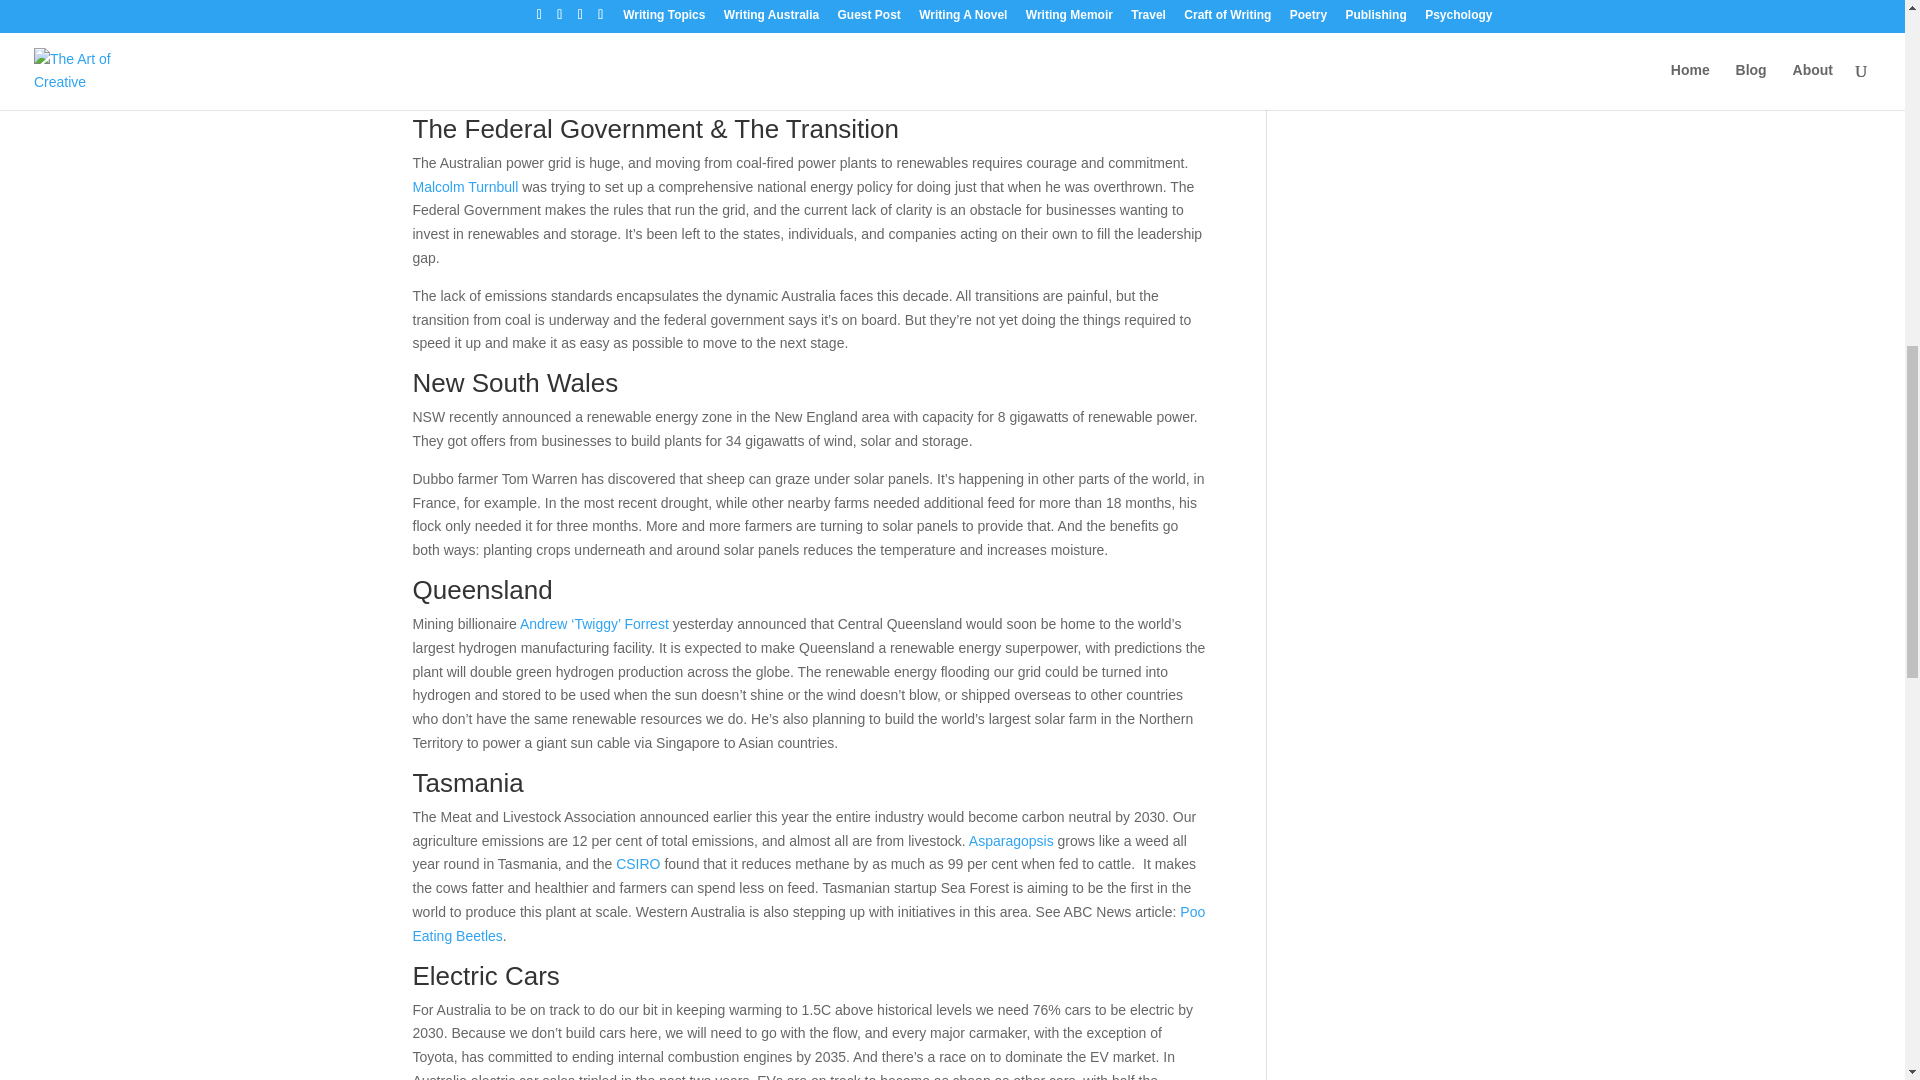 Image resolution: width=1920 pixels, height=1080 pixels. What do you see at coordinates (467, 187) in the screenshot?
I see `Malcolm Turnbull` at bounding box center [467, 187].